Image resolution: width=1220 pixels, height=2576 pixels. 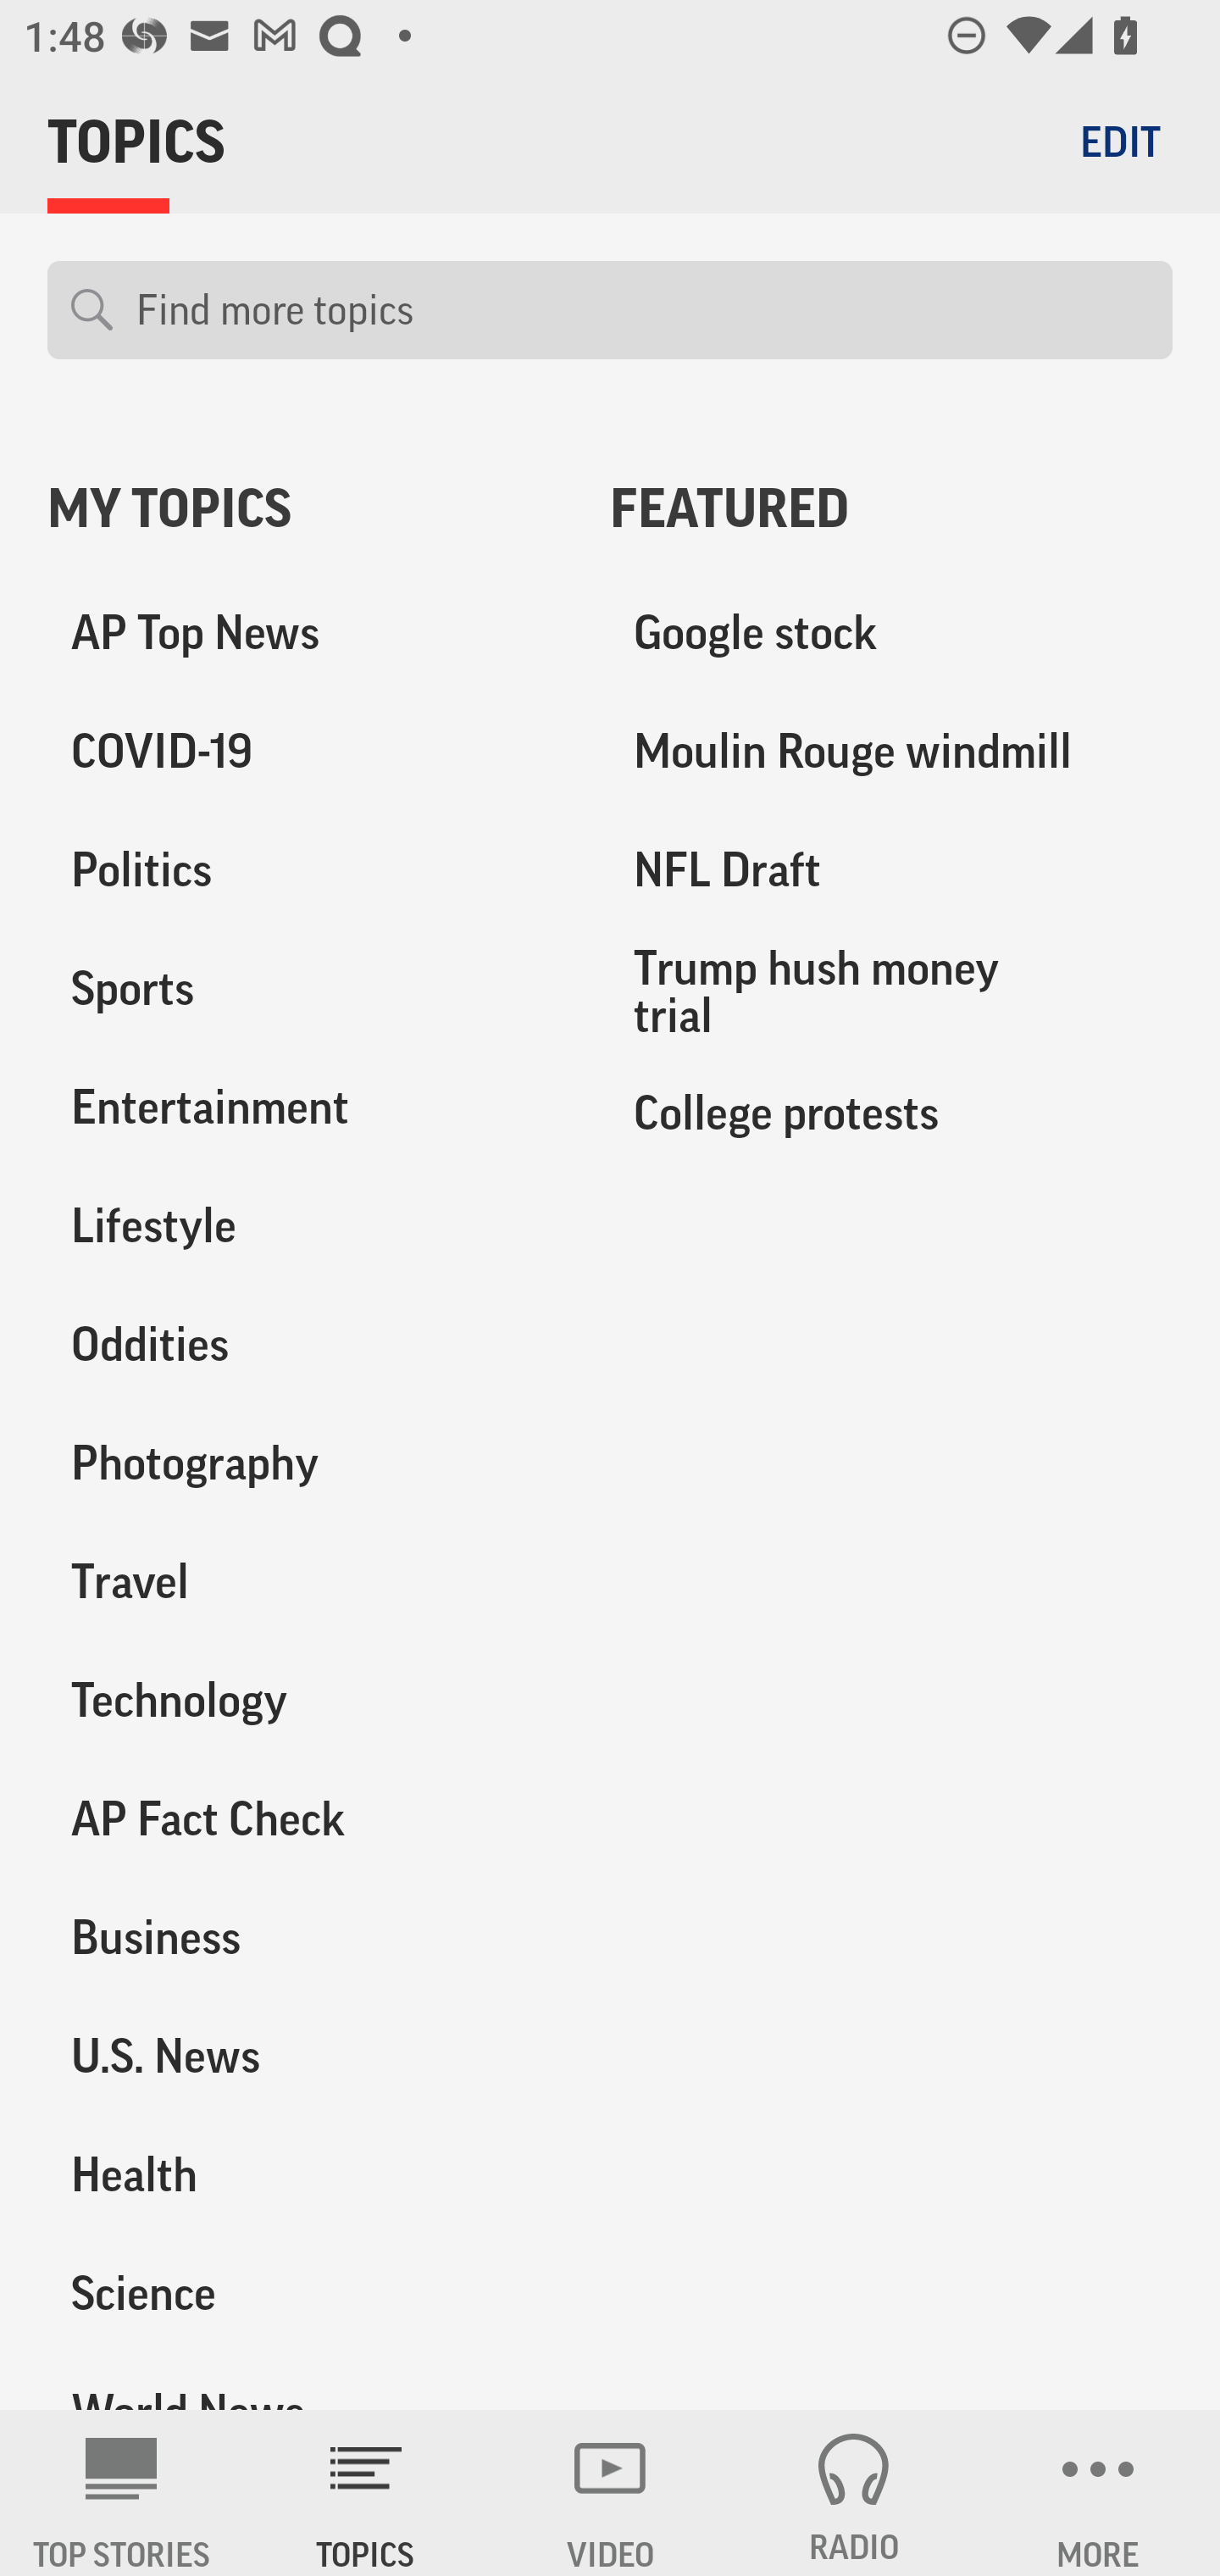 What do you see at coordinates (122, 2493) in the screenshot?
I see `AP News TOP STORIES` at bounding box center [122, 2493].